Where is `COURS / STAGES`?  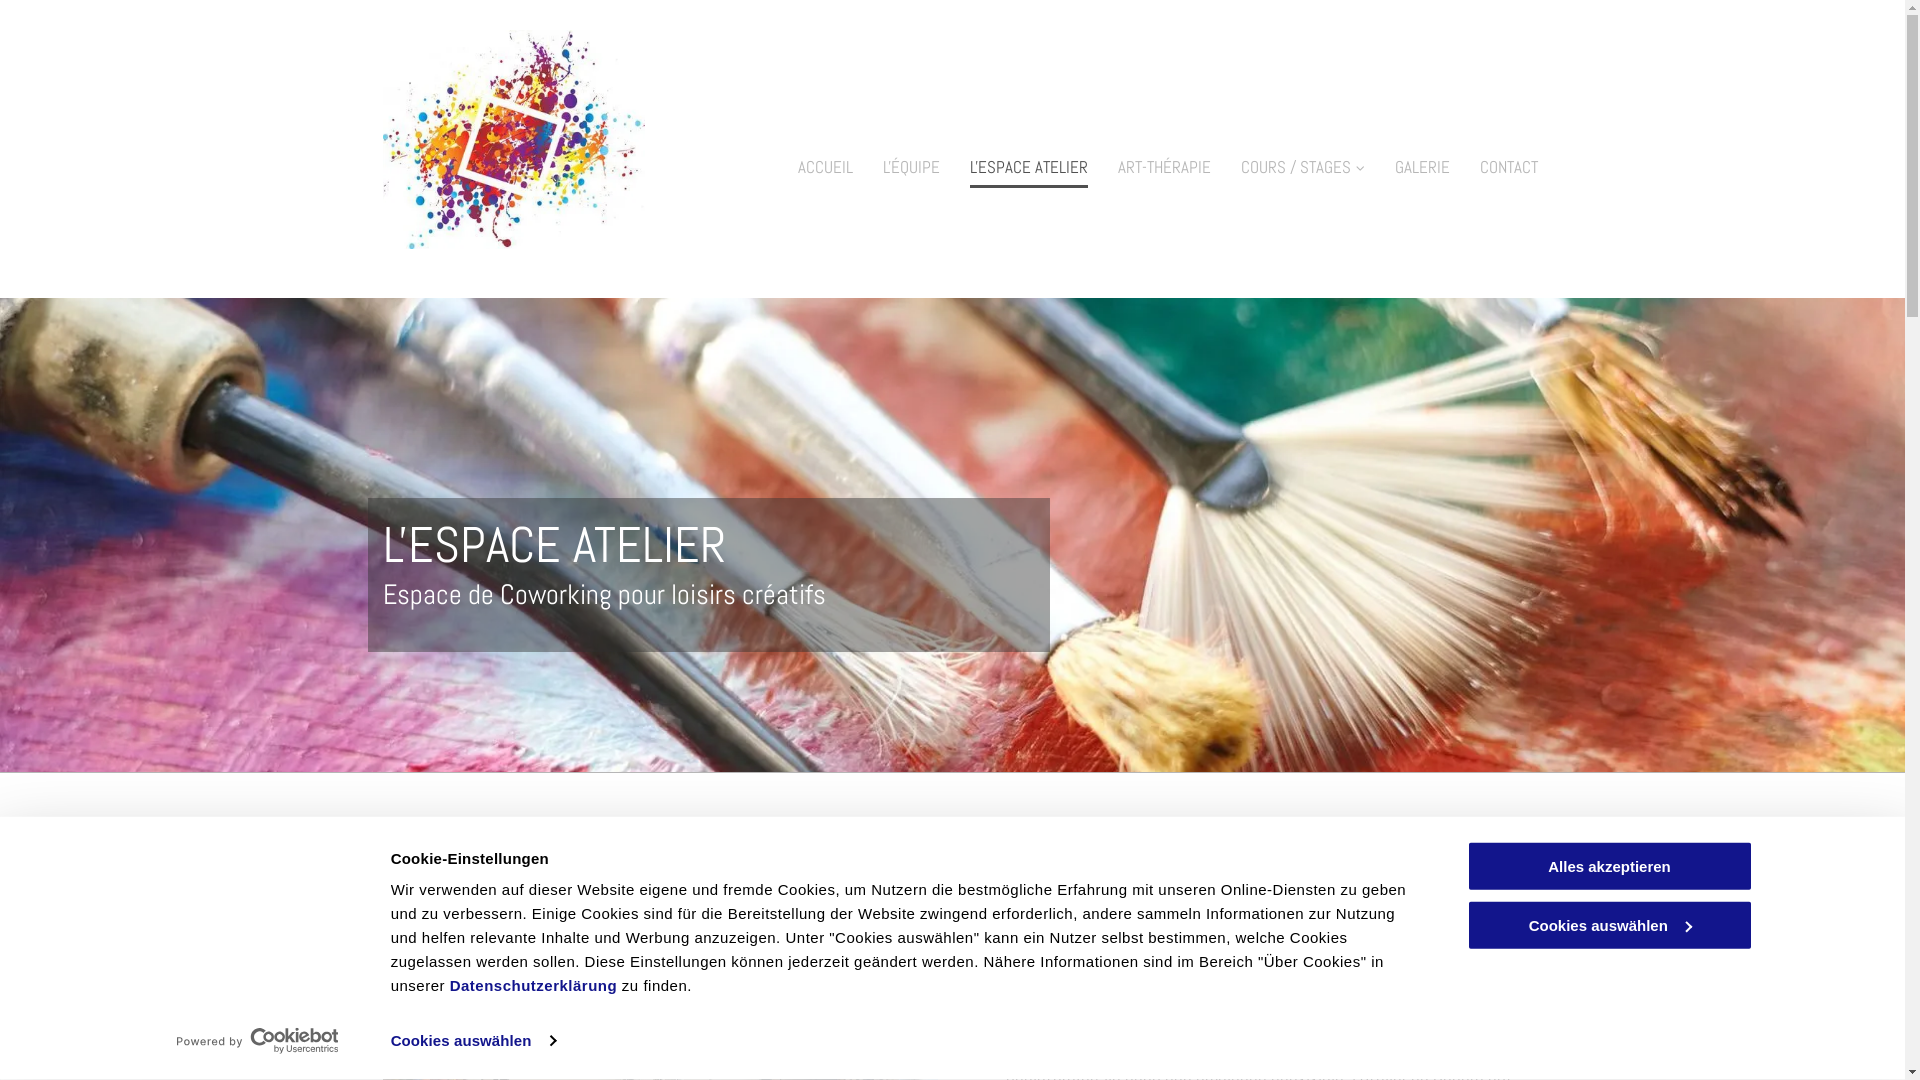
COURS / STAGES is located at coordinates (1302, 164).